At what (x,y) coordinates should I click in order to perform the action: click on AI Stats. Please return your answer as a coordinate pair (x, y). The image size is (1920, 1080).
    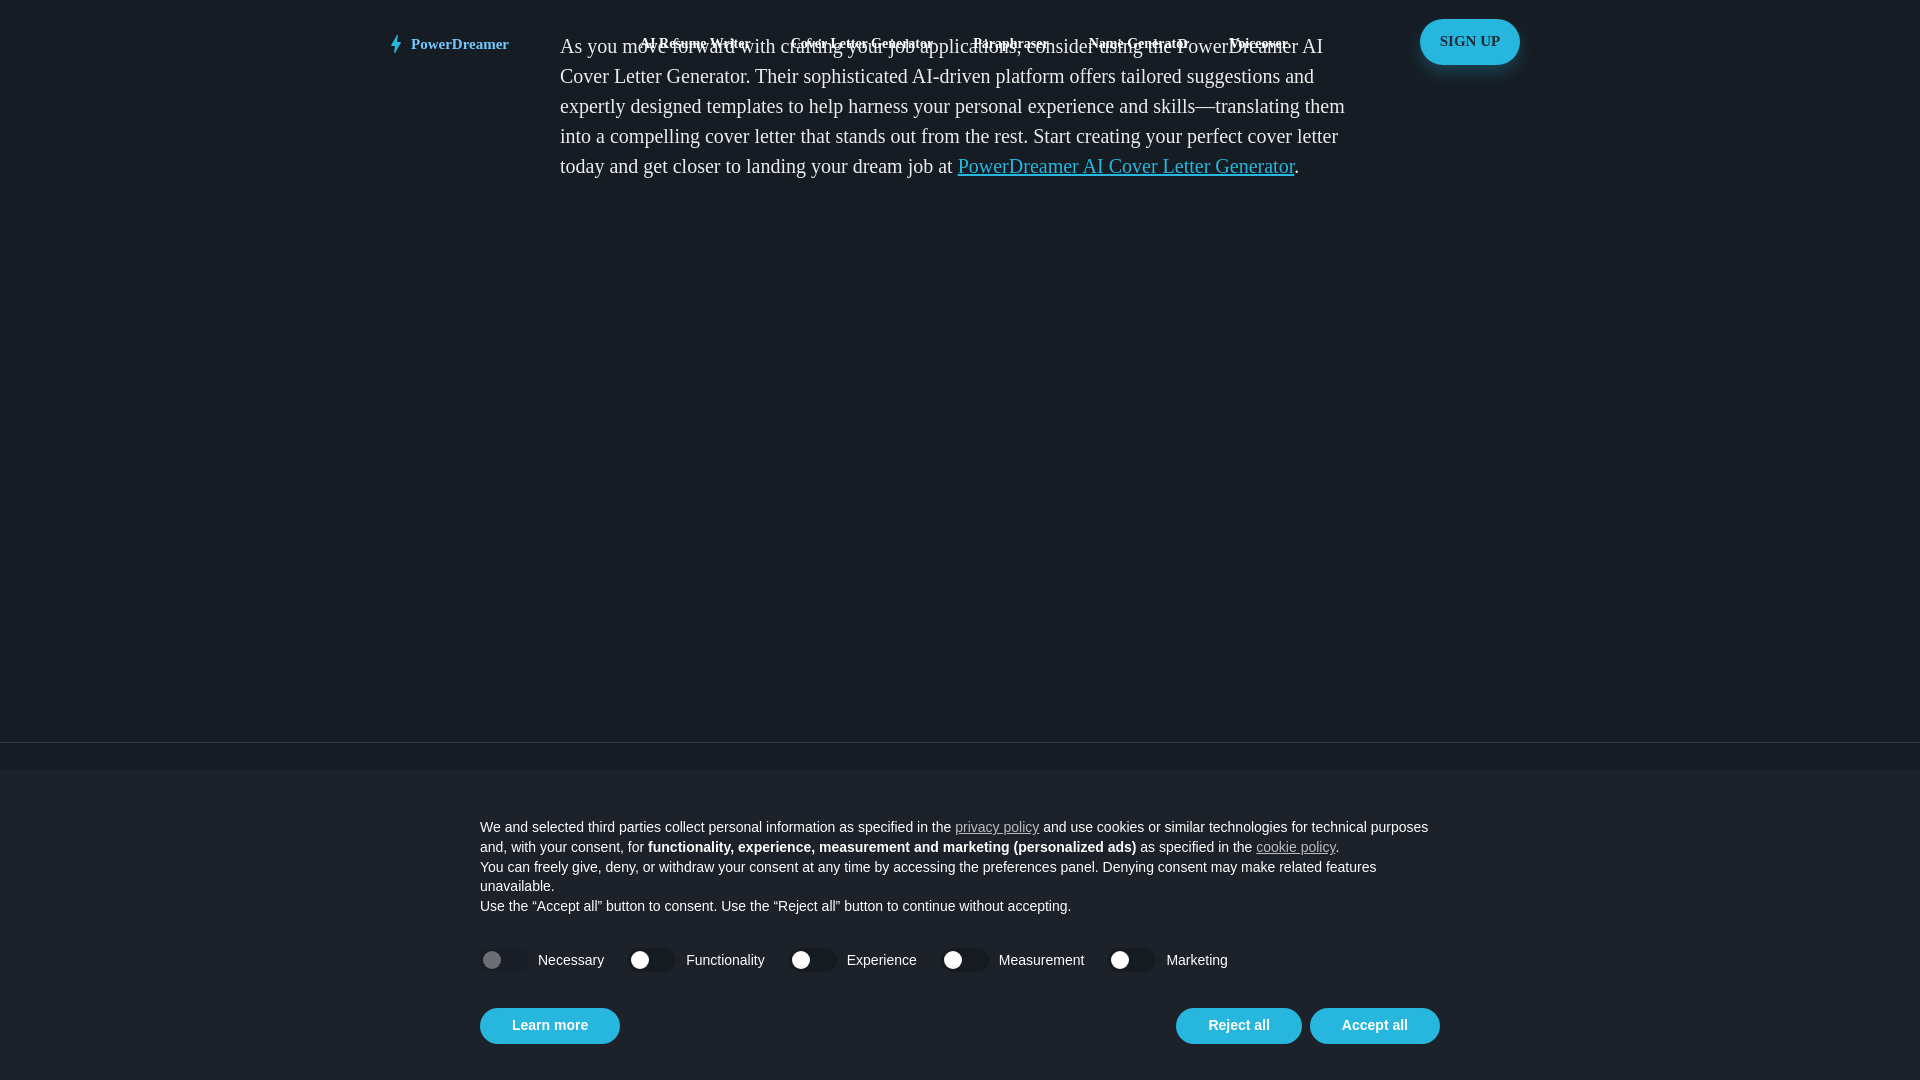
    Looking at the image, I should click on (1476, 890).